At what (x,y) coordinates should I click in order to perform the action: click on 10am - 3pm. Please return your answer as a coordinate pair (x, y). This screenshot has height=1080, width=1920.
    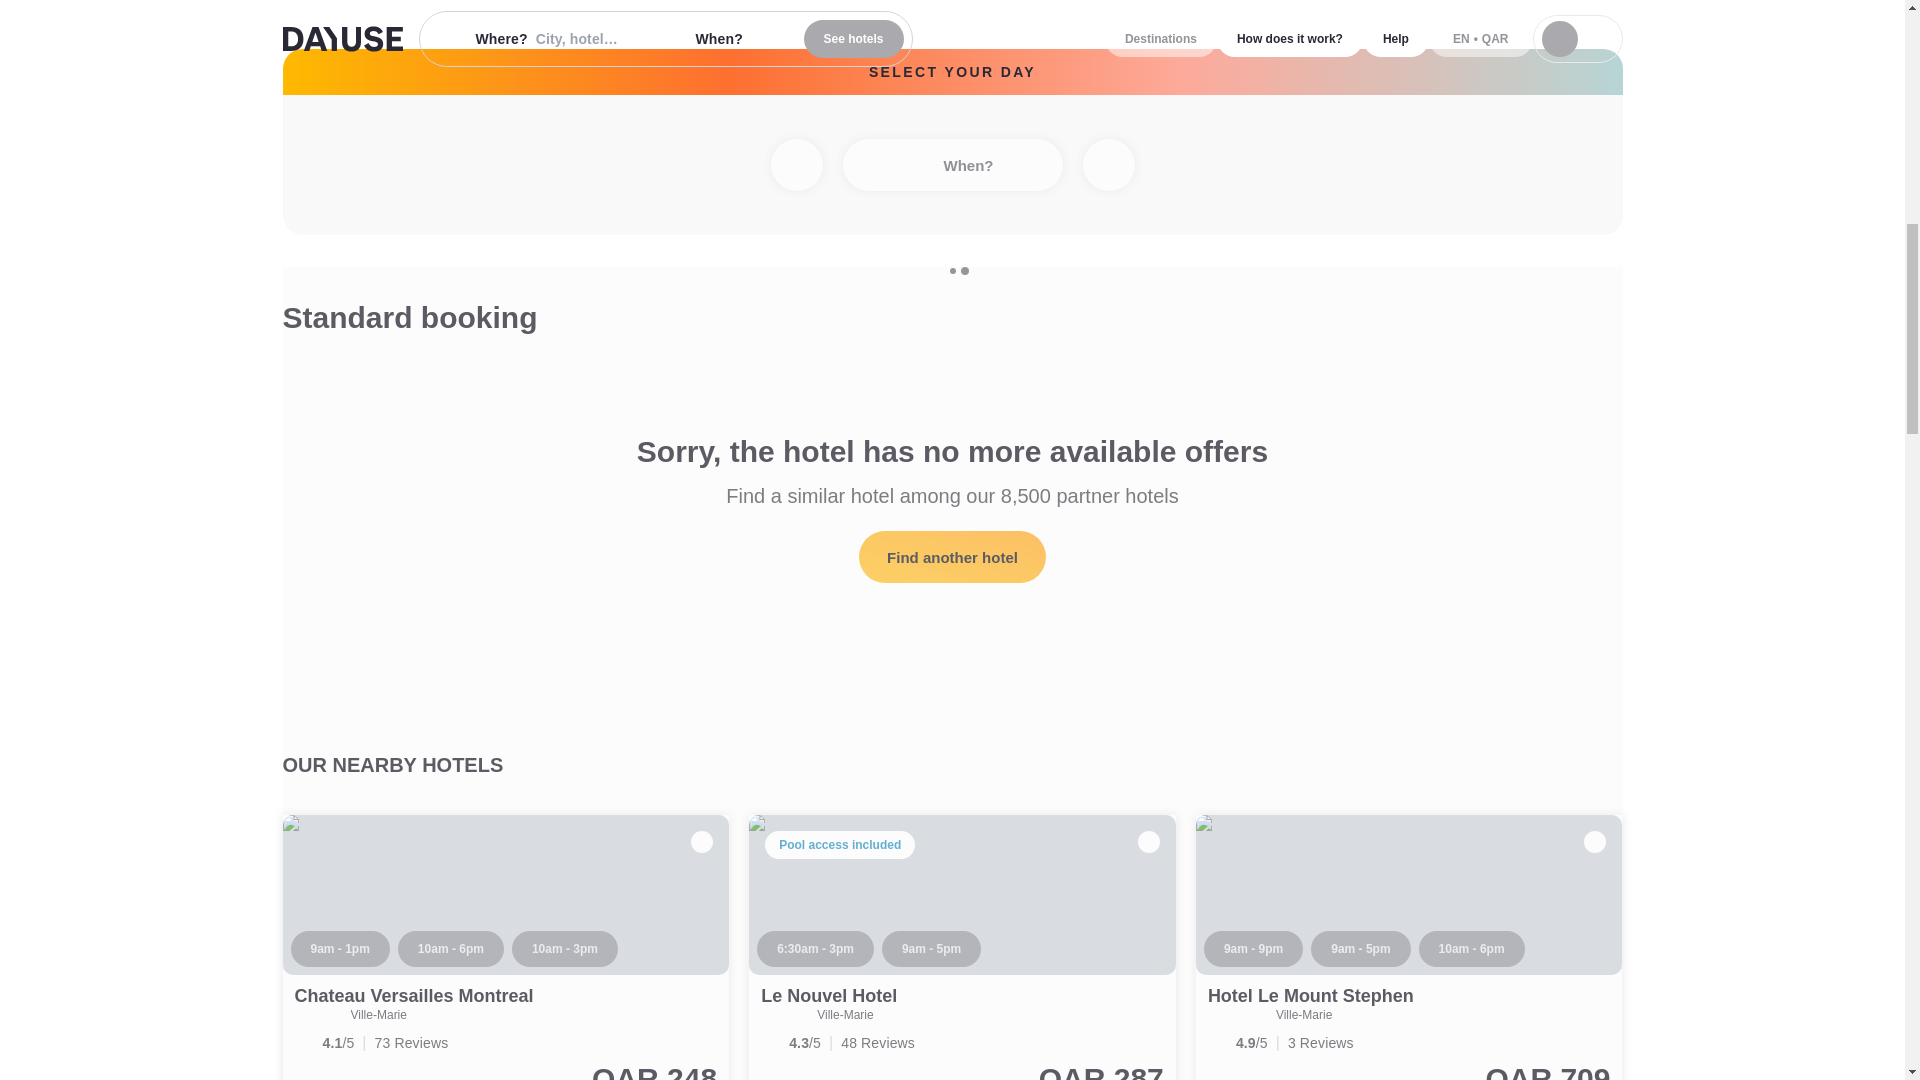
    Looking at the image, I should click on (565, 948).